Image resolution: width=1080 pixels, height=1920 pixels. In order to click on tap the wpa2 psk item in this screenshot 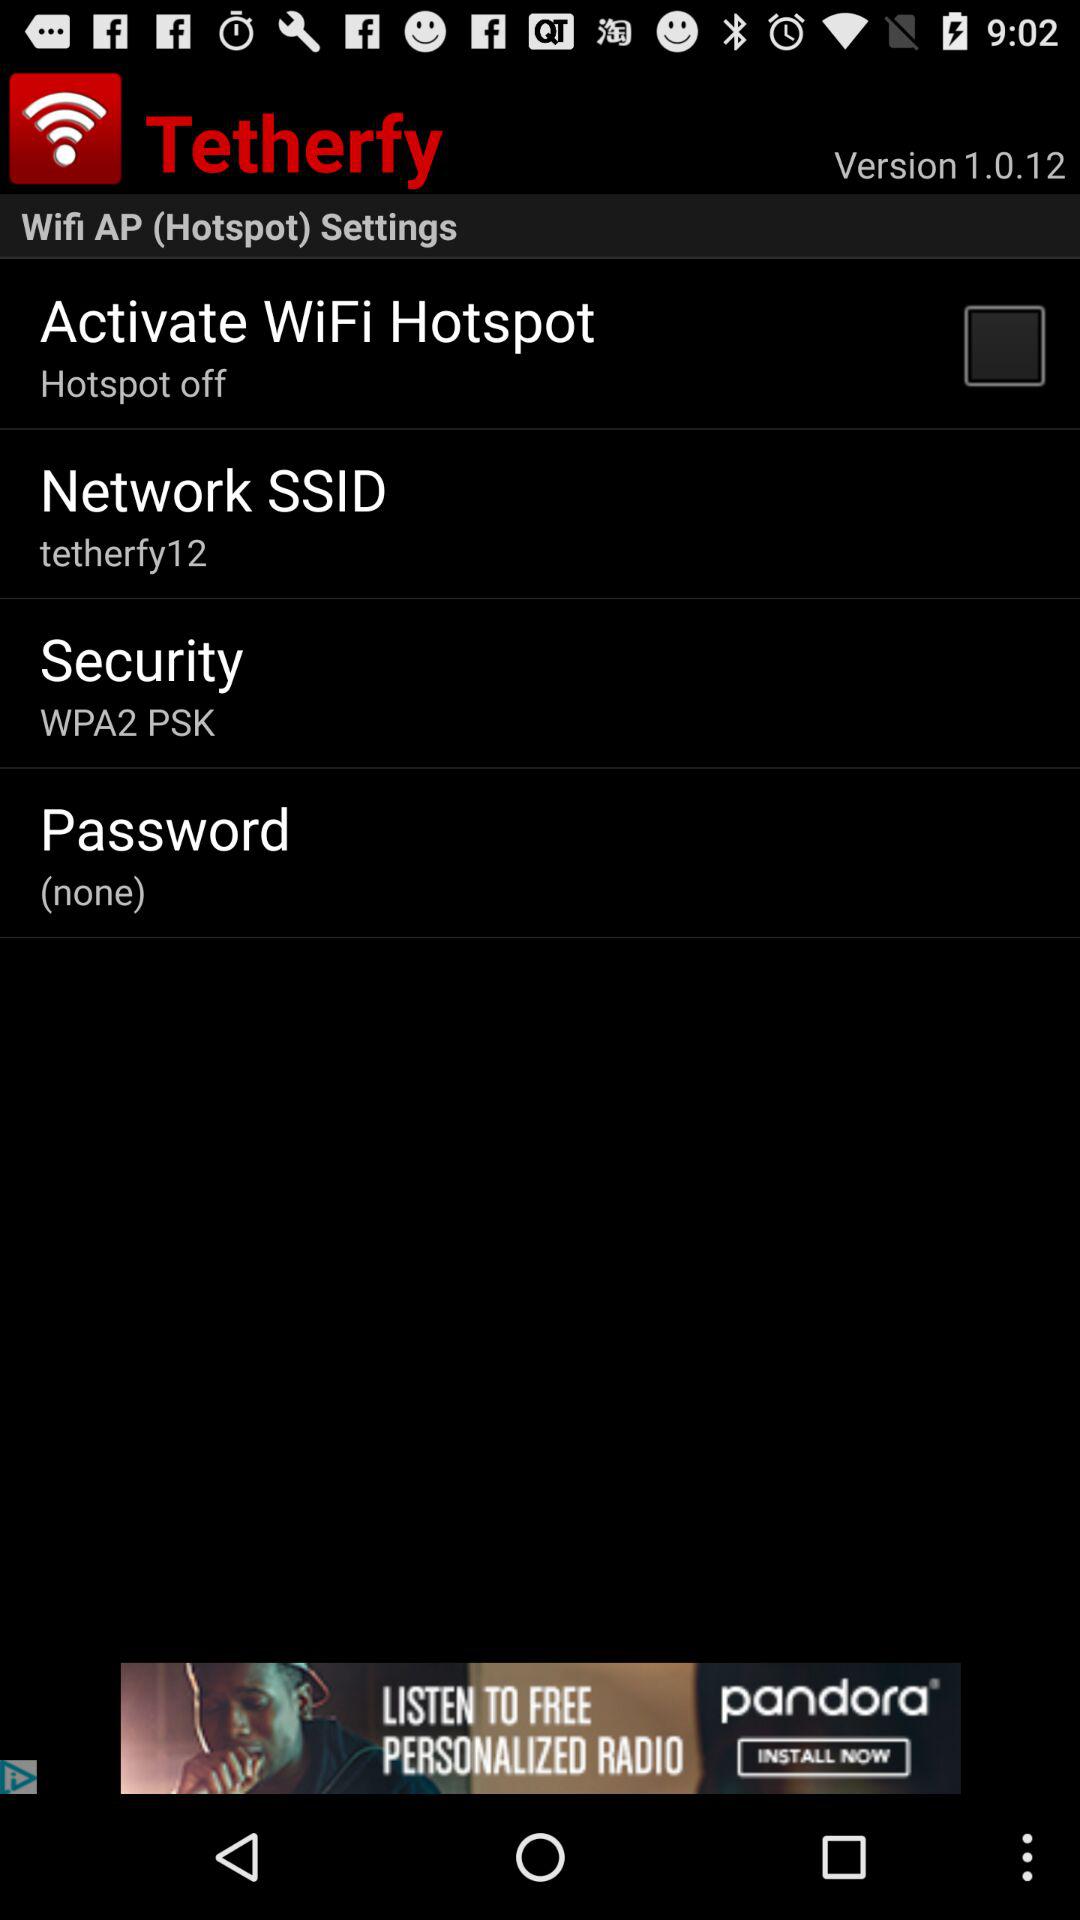, I will do `click(127, 721)`.